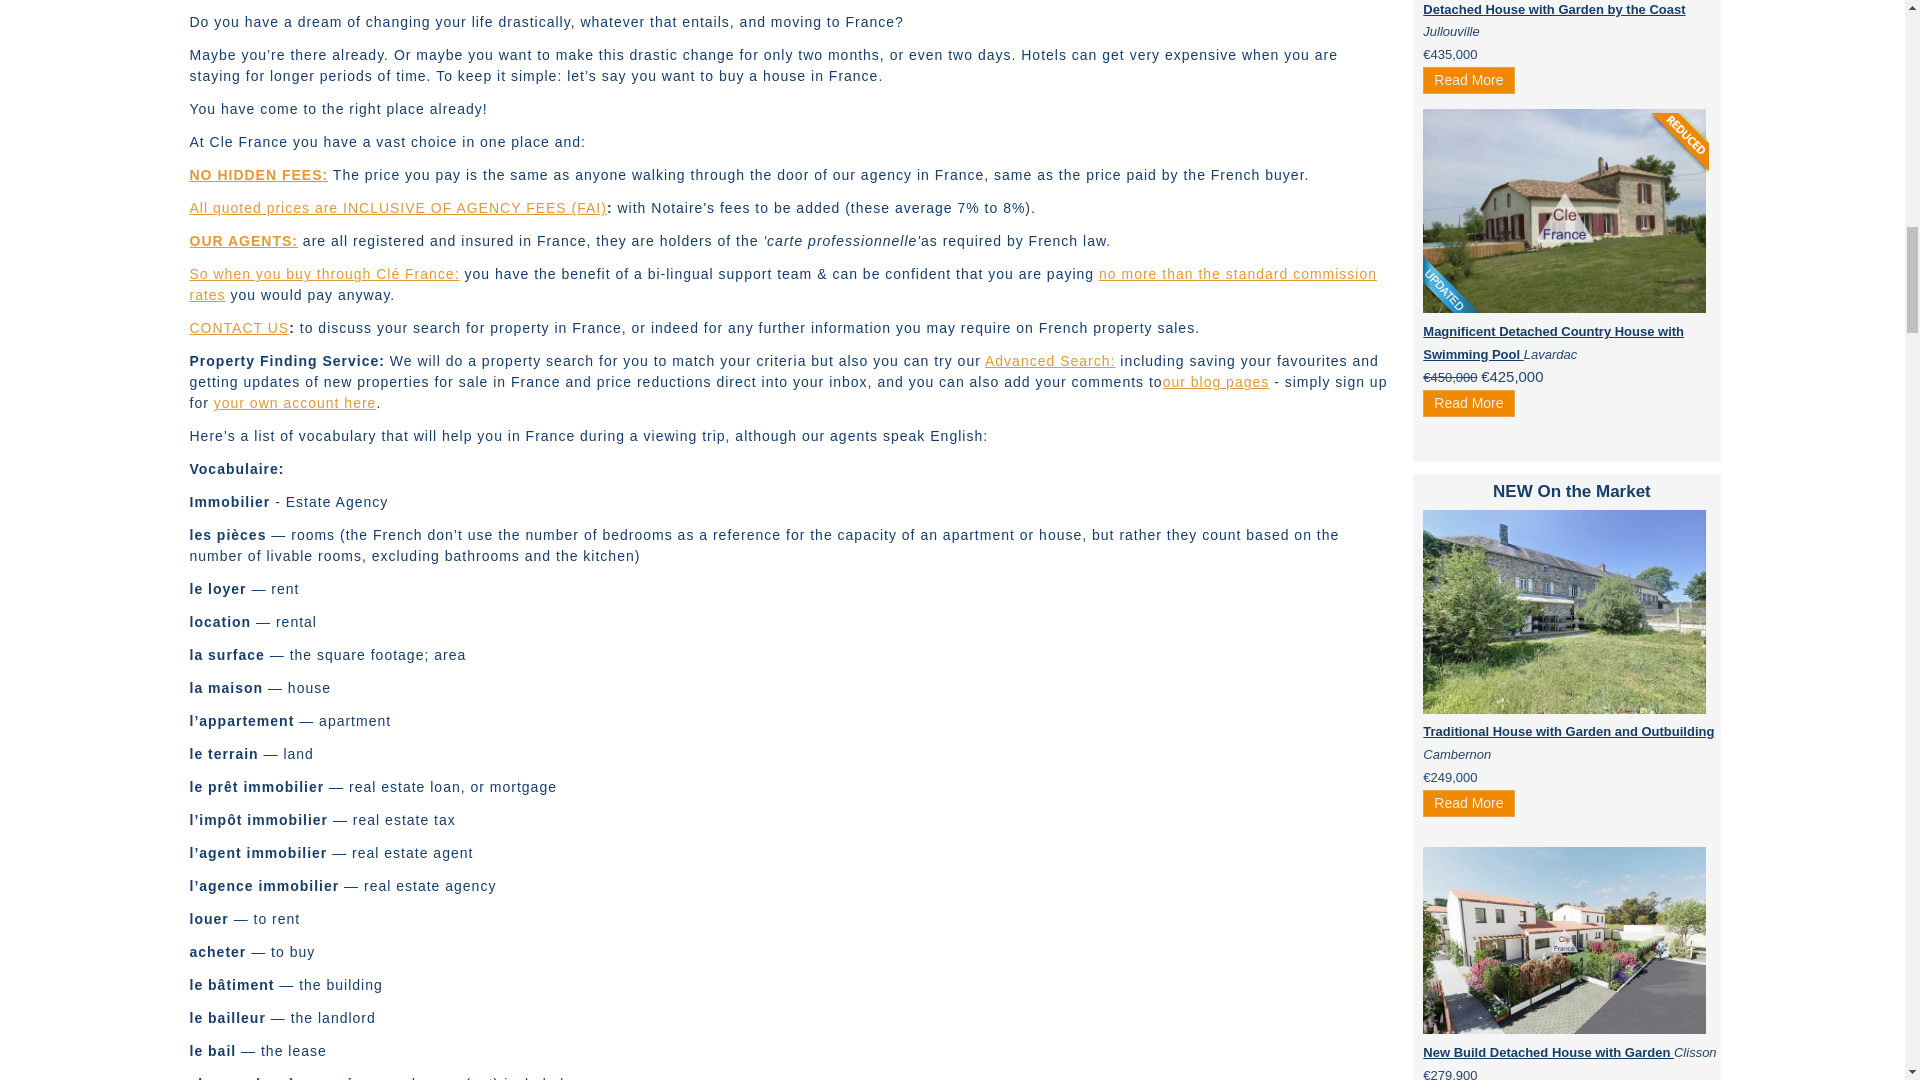 This screenshot has width=1920, height=1080. Describe the element at coordinates (1216, 381) in the screenshot. I see `Cle France Blog pages` at that location.